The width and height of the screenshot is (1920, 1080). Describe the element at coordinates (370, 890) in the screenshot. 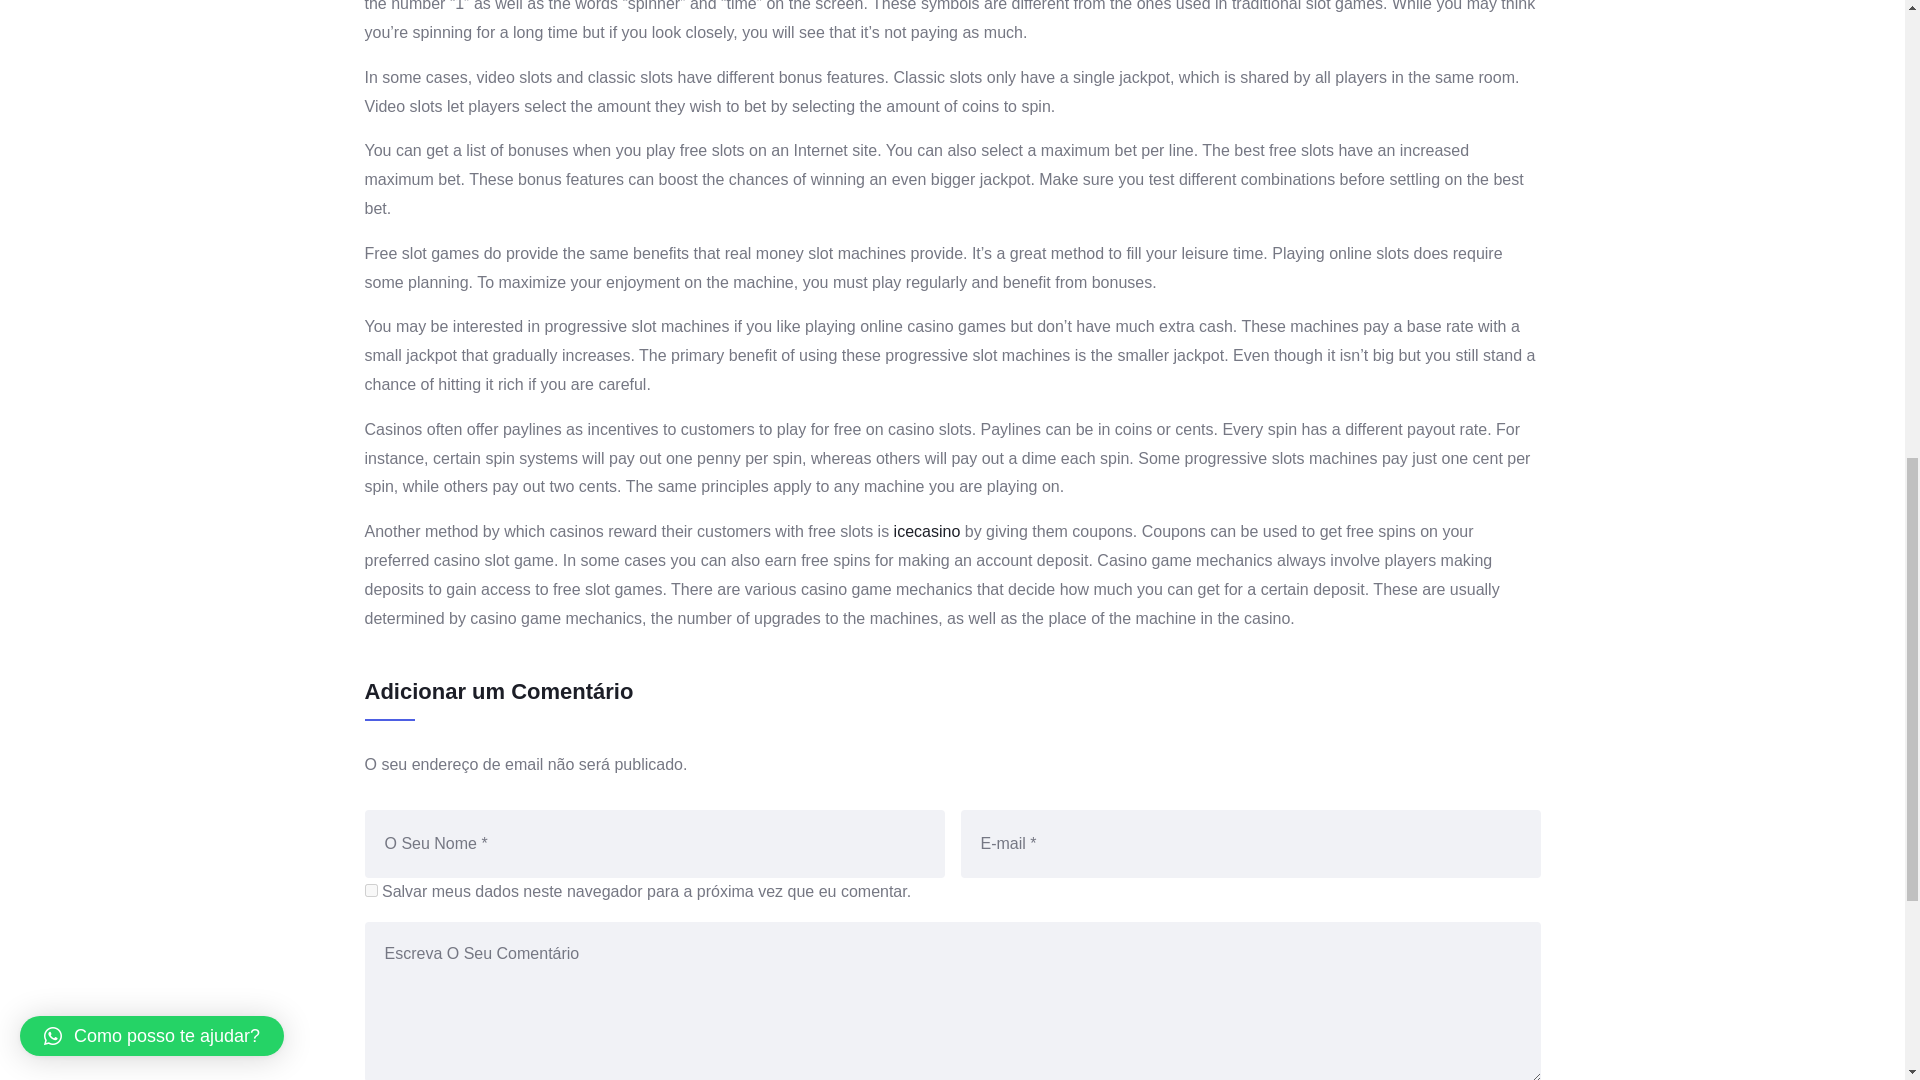

I see `yes` at that location.